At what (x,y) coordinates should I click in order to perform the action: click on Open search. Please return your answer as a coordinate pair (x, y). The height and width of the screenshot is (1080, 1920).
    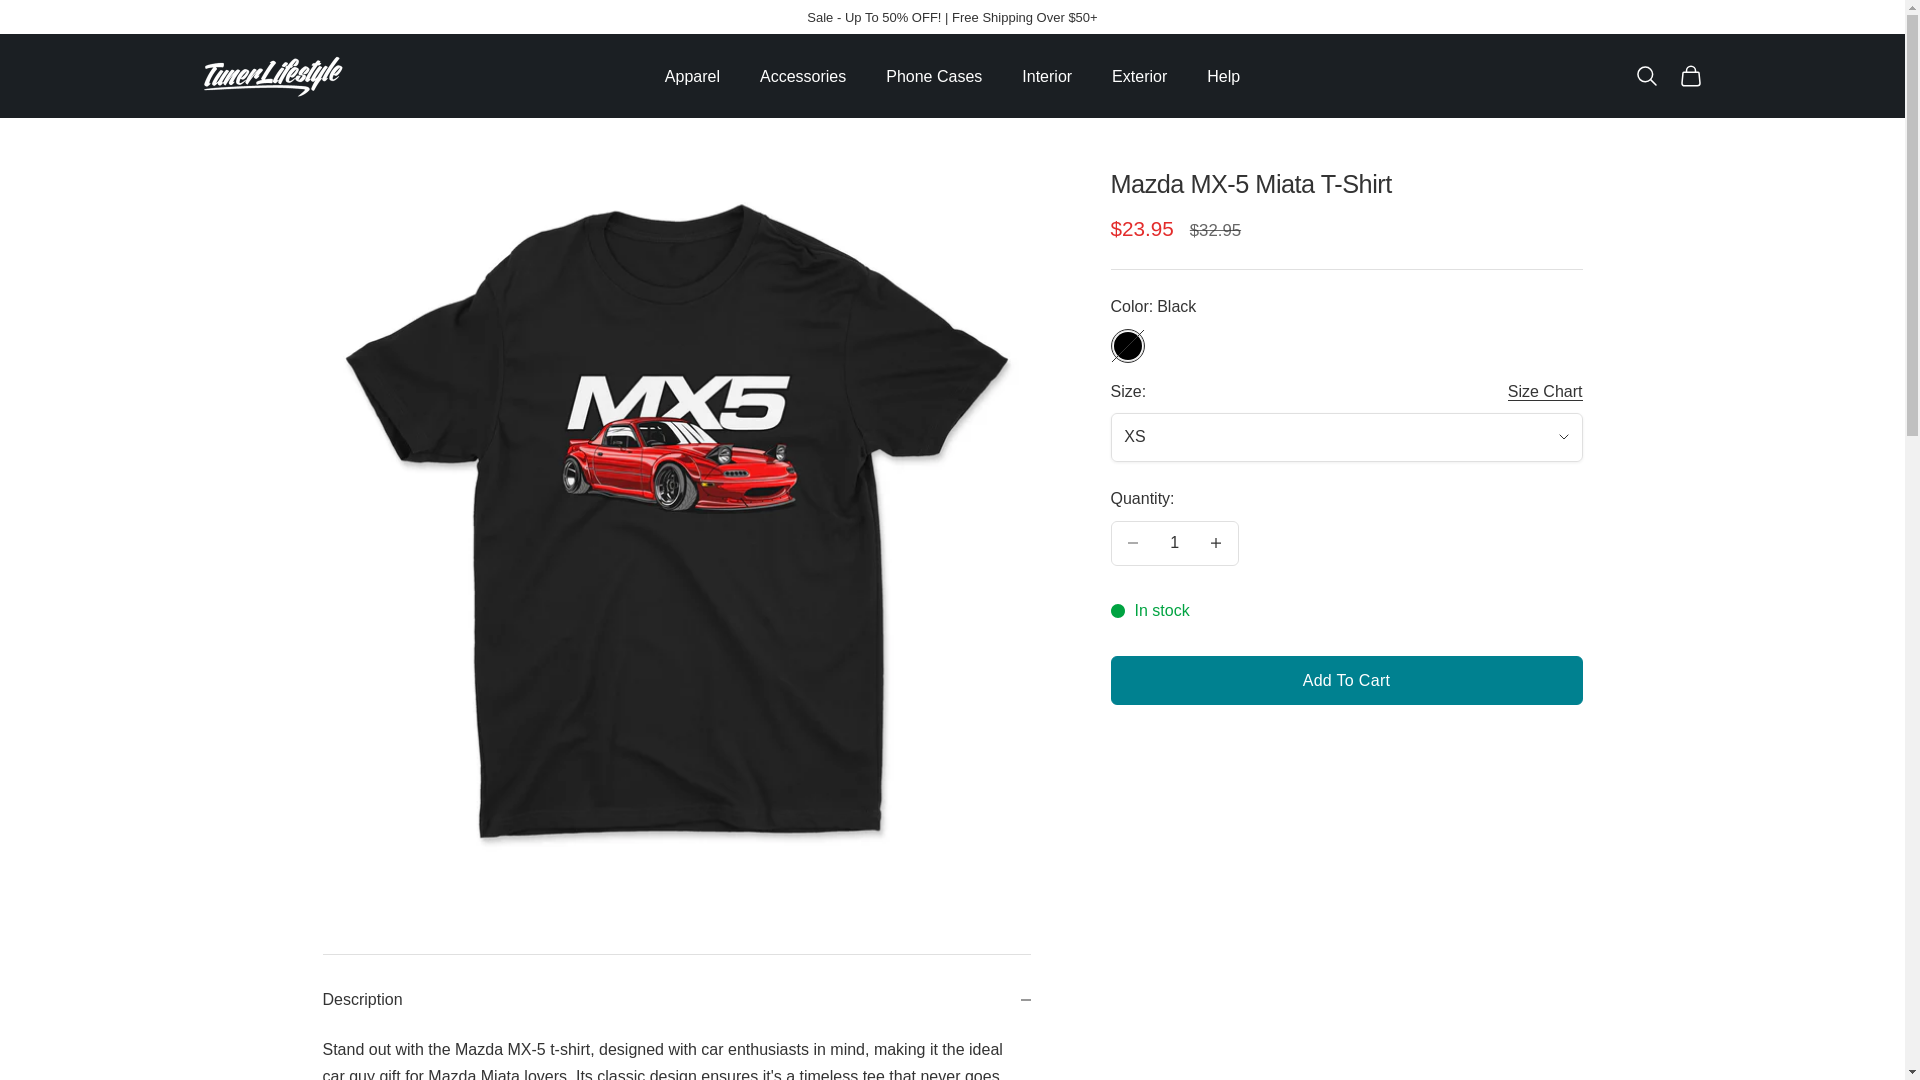
    Looking at the image, I should click on (271, 76).